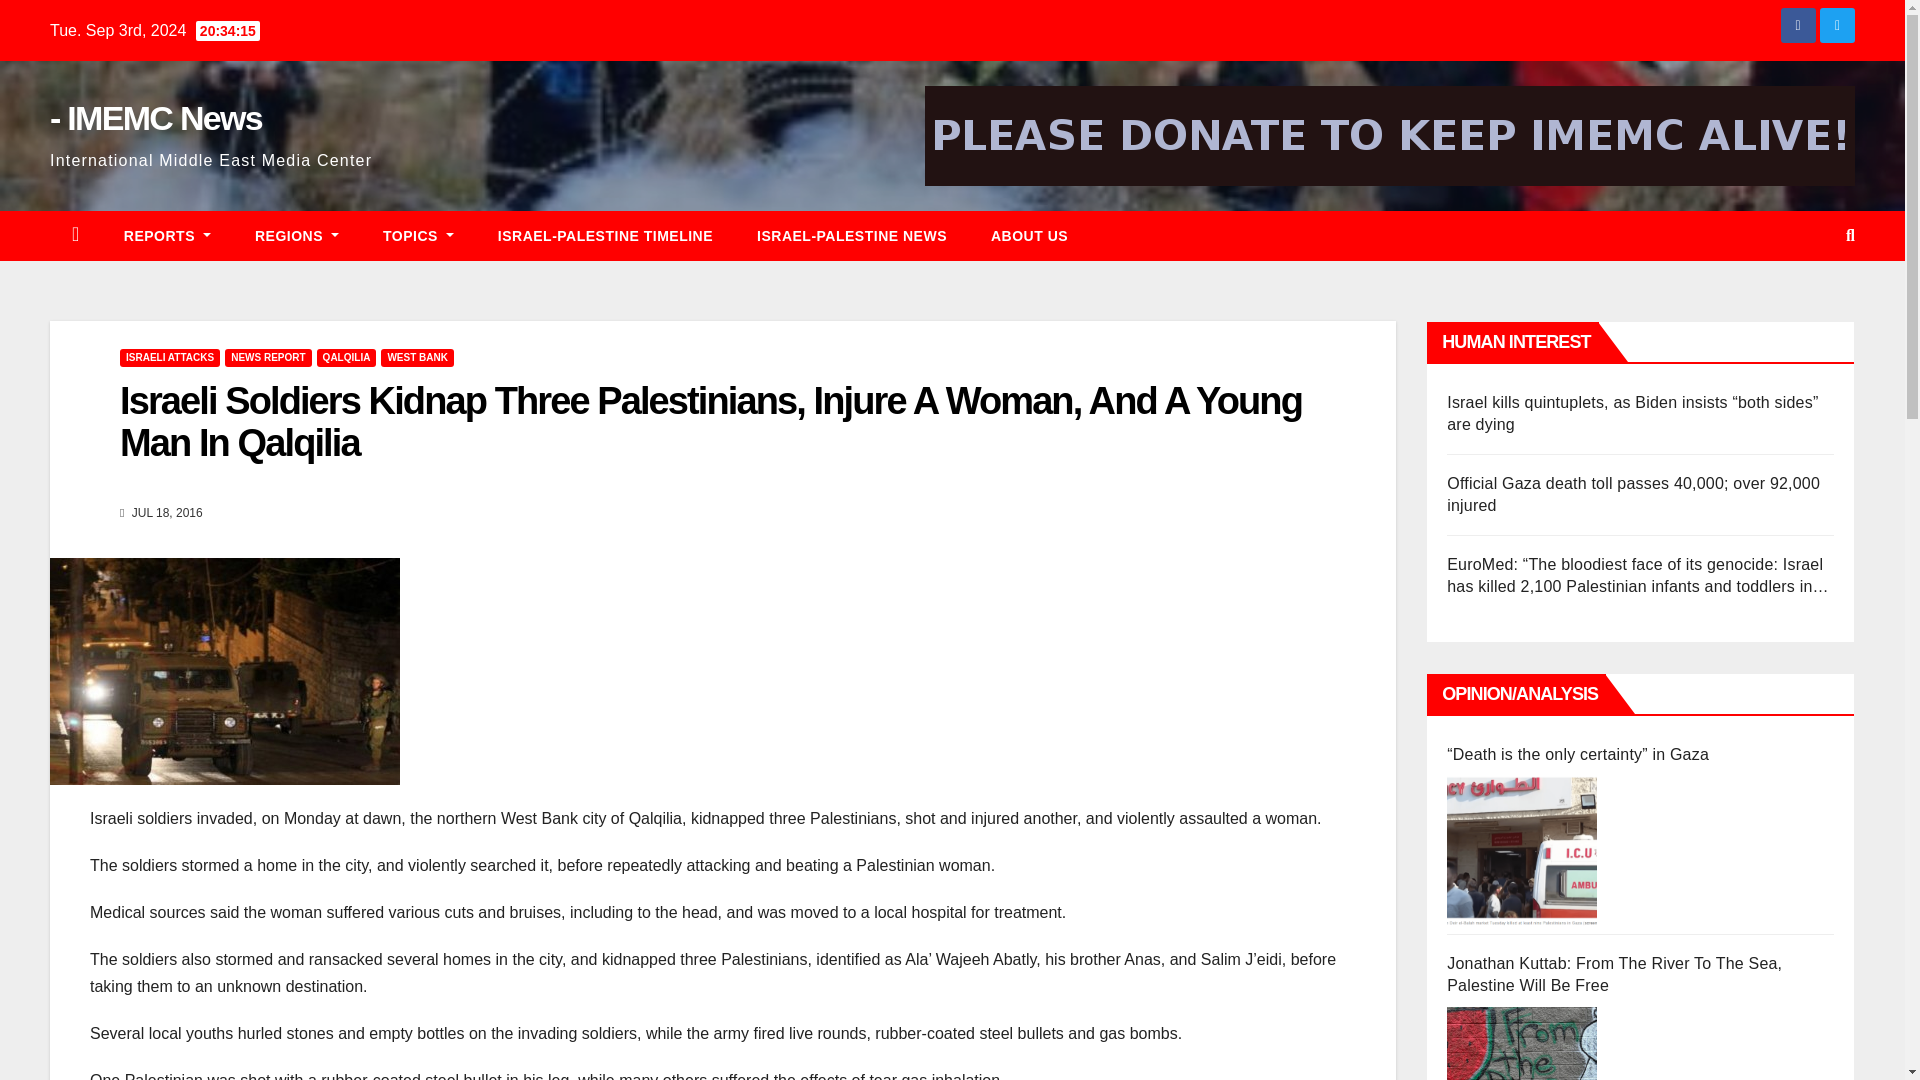  What do you see at coordinates (155, 118) in the screenshot?
I see `- IMEMC News` at bounding box center [155, 118].